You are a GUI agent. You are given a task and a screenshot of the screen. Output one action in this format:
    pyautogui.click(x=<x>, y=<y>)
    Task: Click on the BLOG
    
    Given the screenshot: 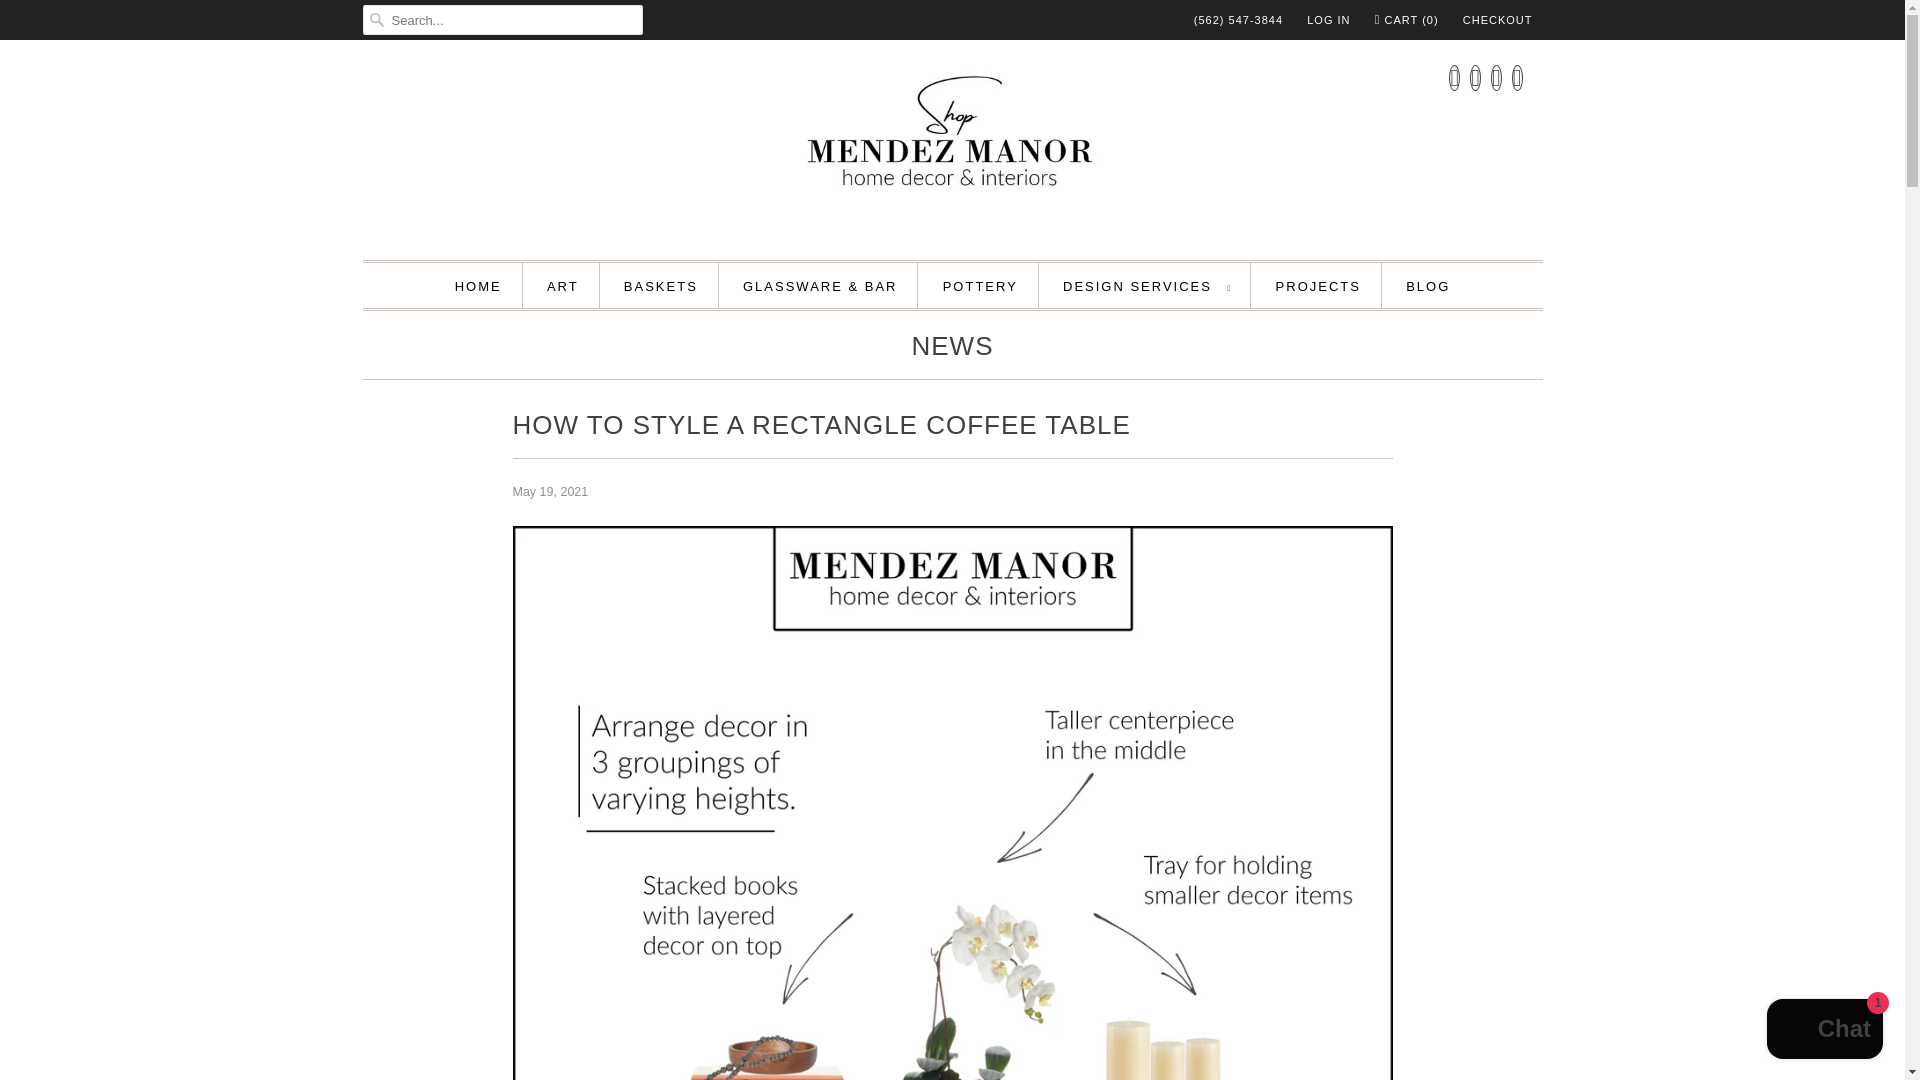 What is the action you would take?
    pyautogui.click(x=1427, y=286)
    